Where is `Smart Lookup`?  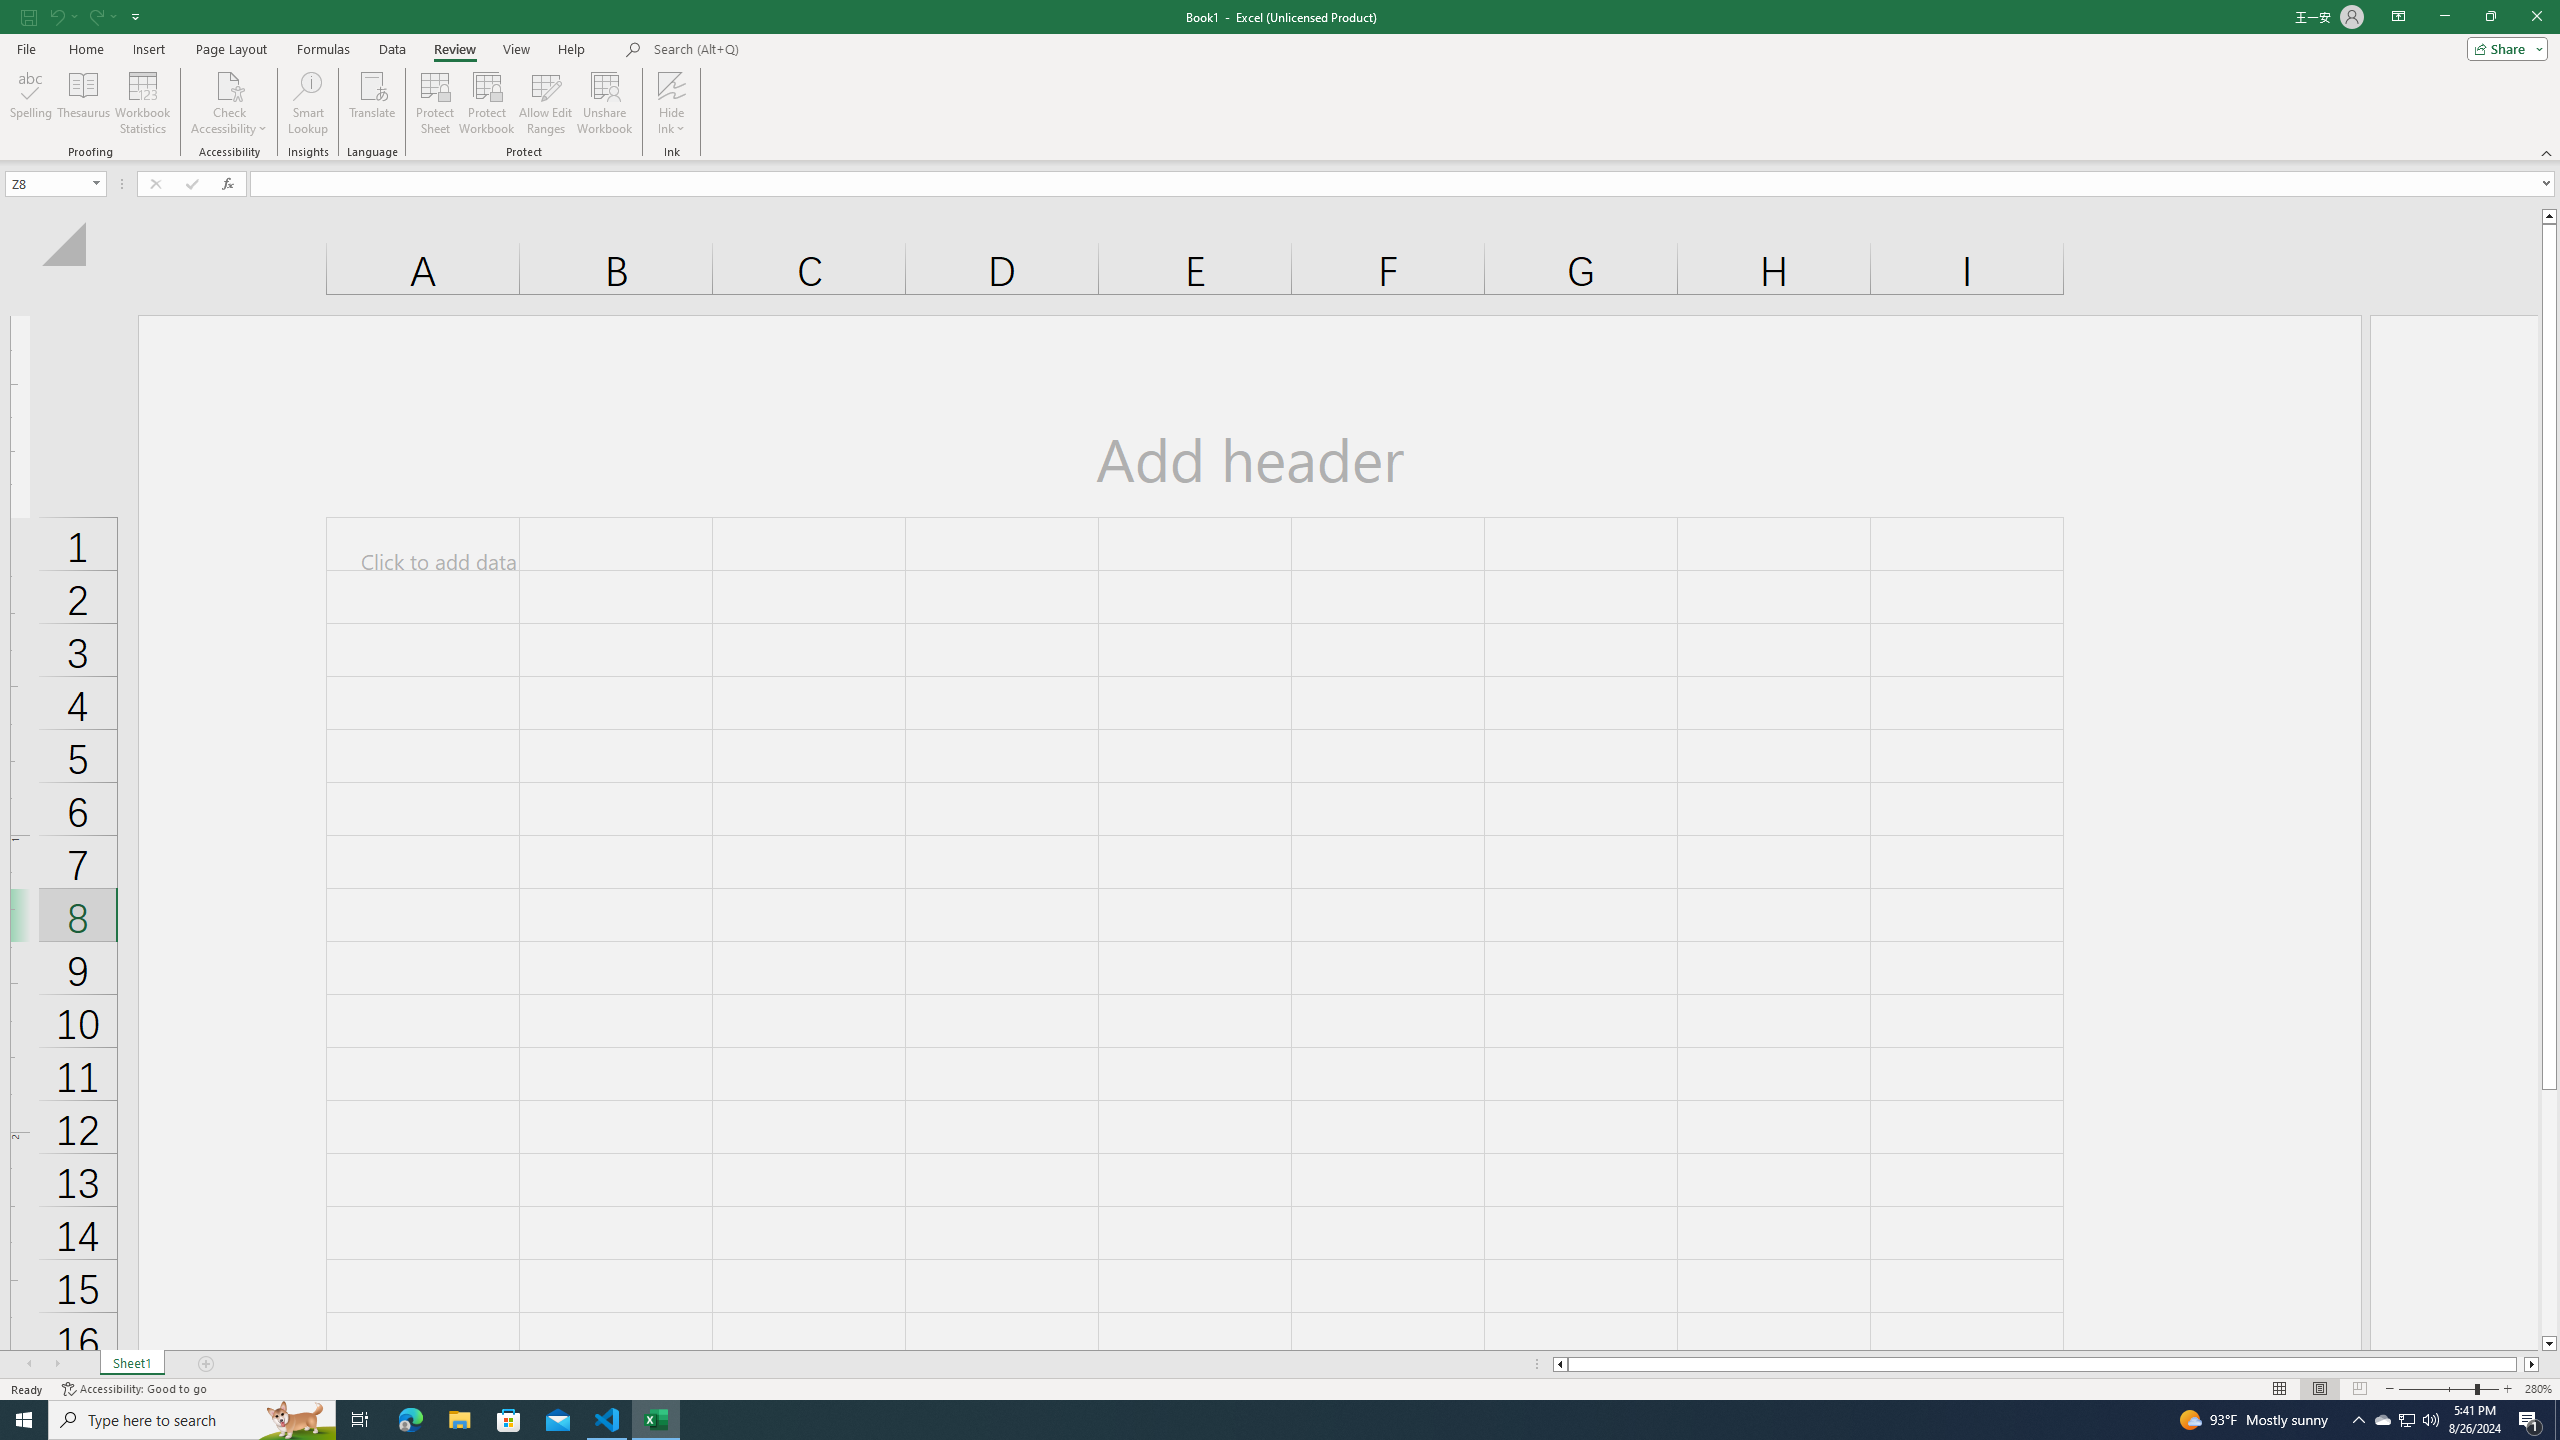
Smart Lookup is located at coordinates (308, 103).